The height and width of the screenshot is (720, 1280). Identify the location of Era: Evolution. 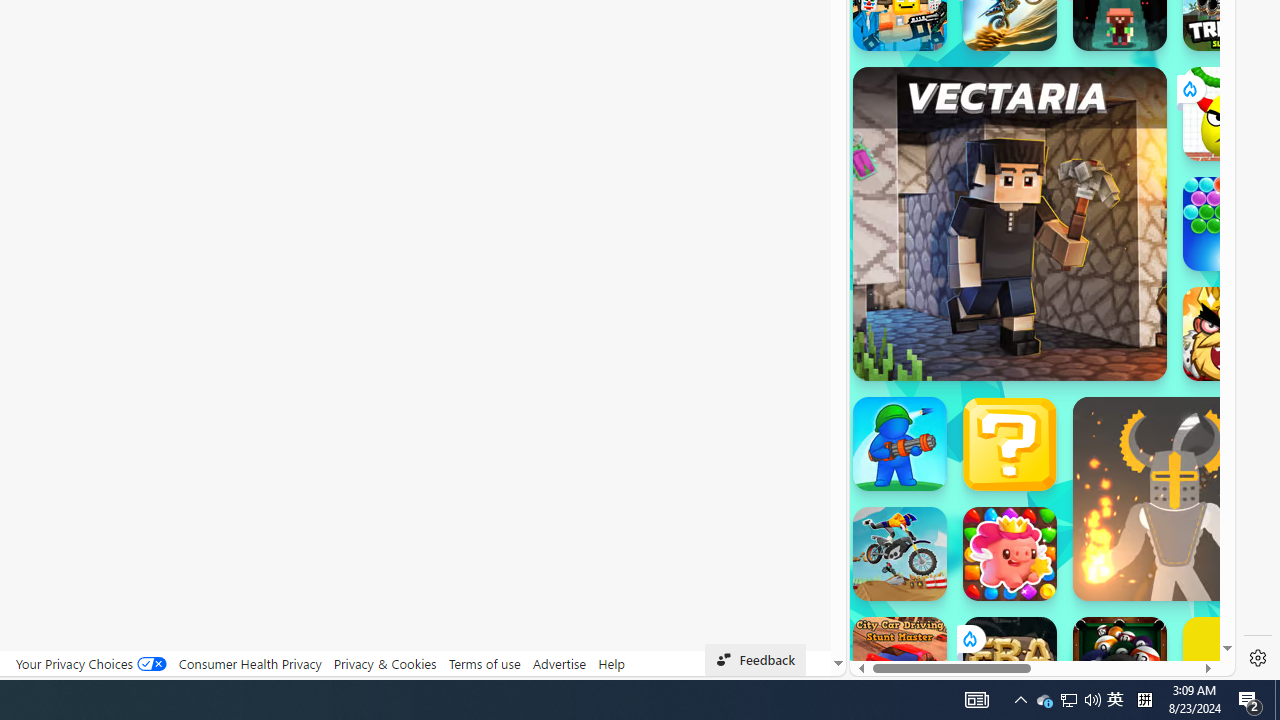
(1010, 664).